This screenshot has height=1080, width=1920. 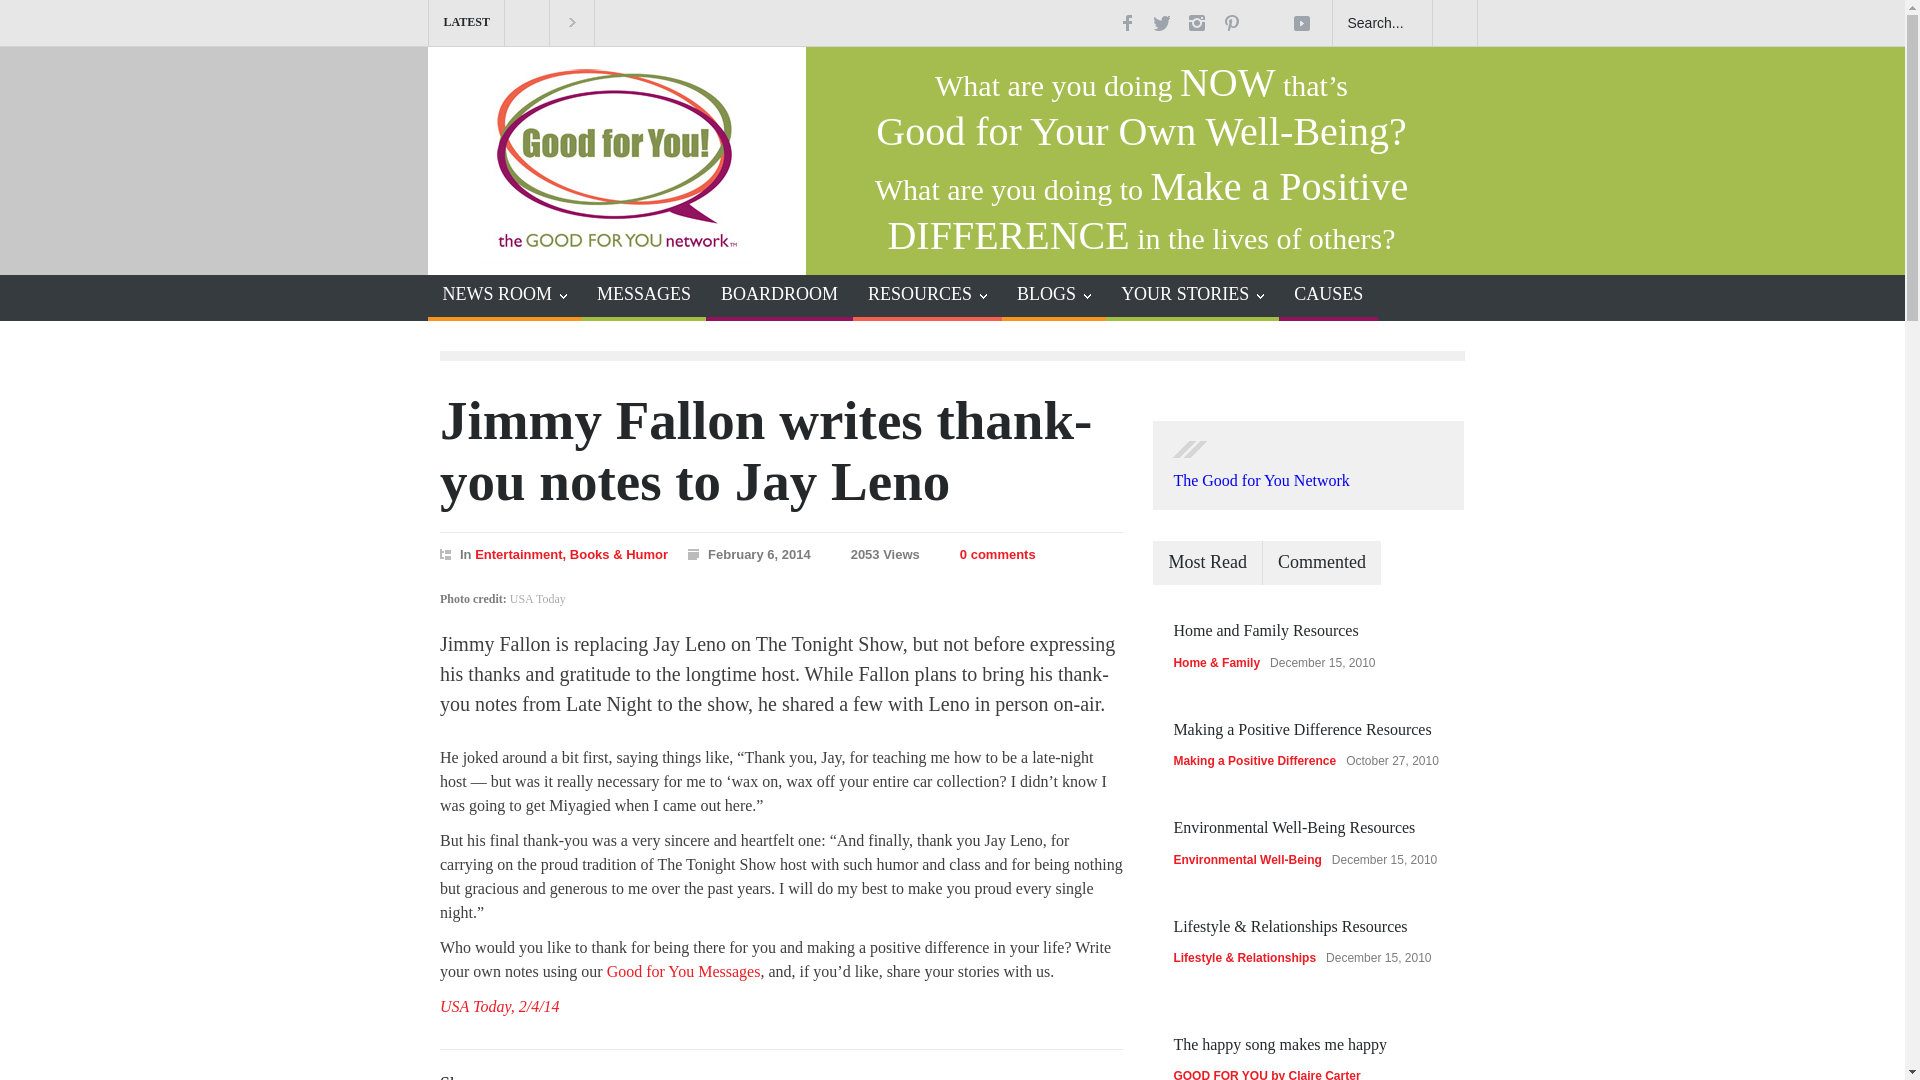 I want to click on Search..., so click(x=1382, y=23).